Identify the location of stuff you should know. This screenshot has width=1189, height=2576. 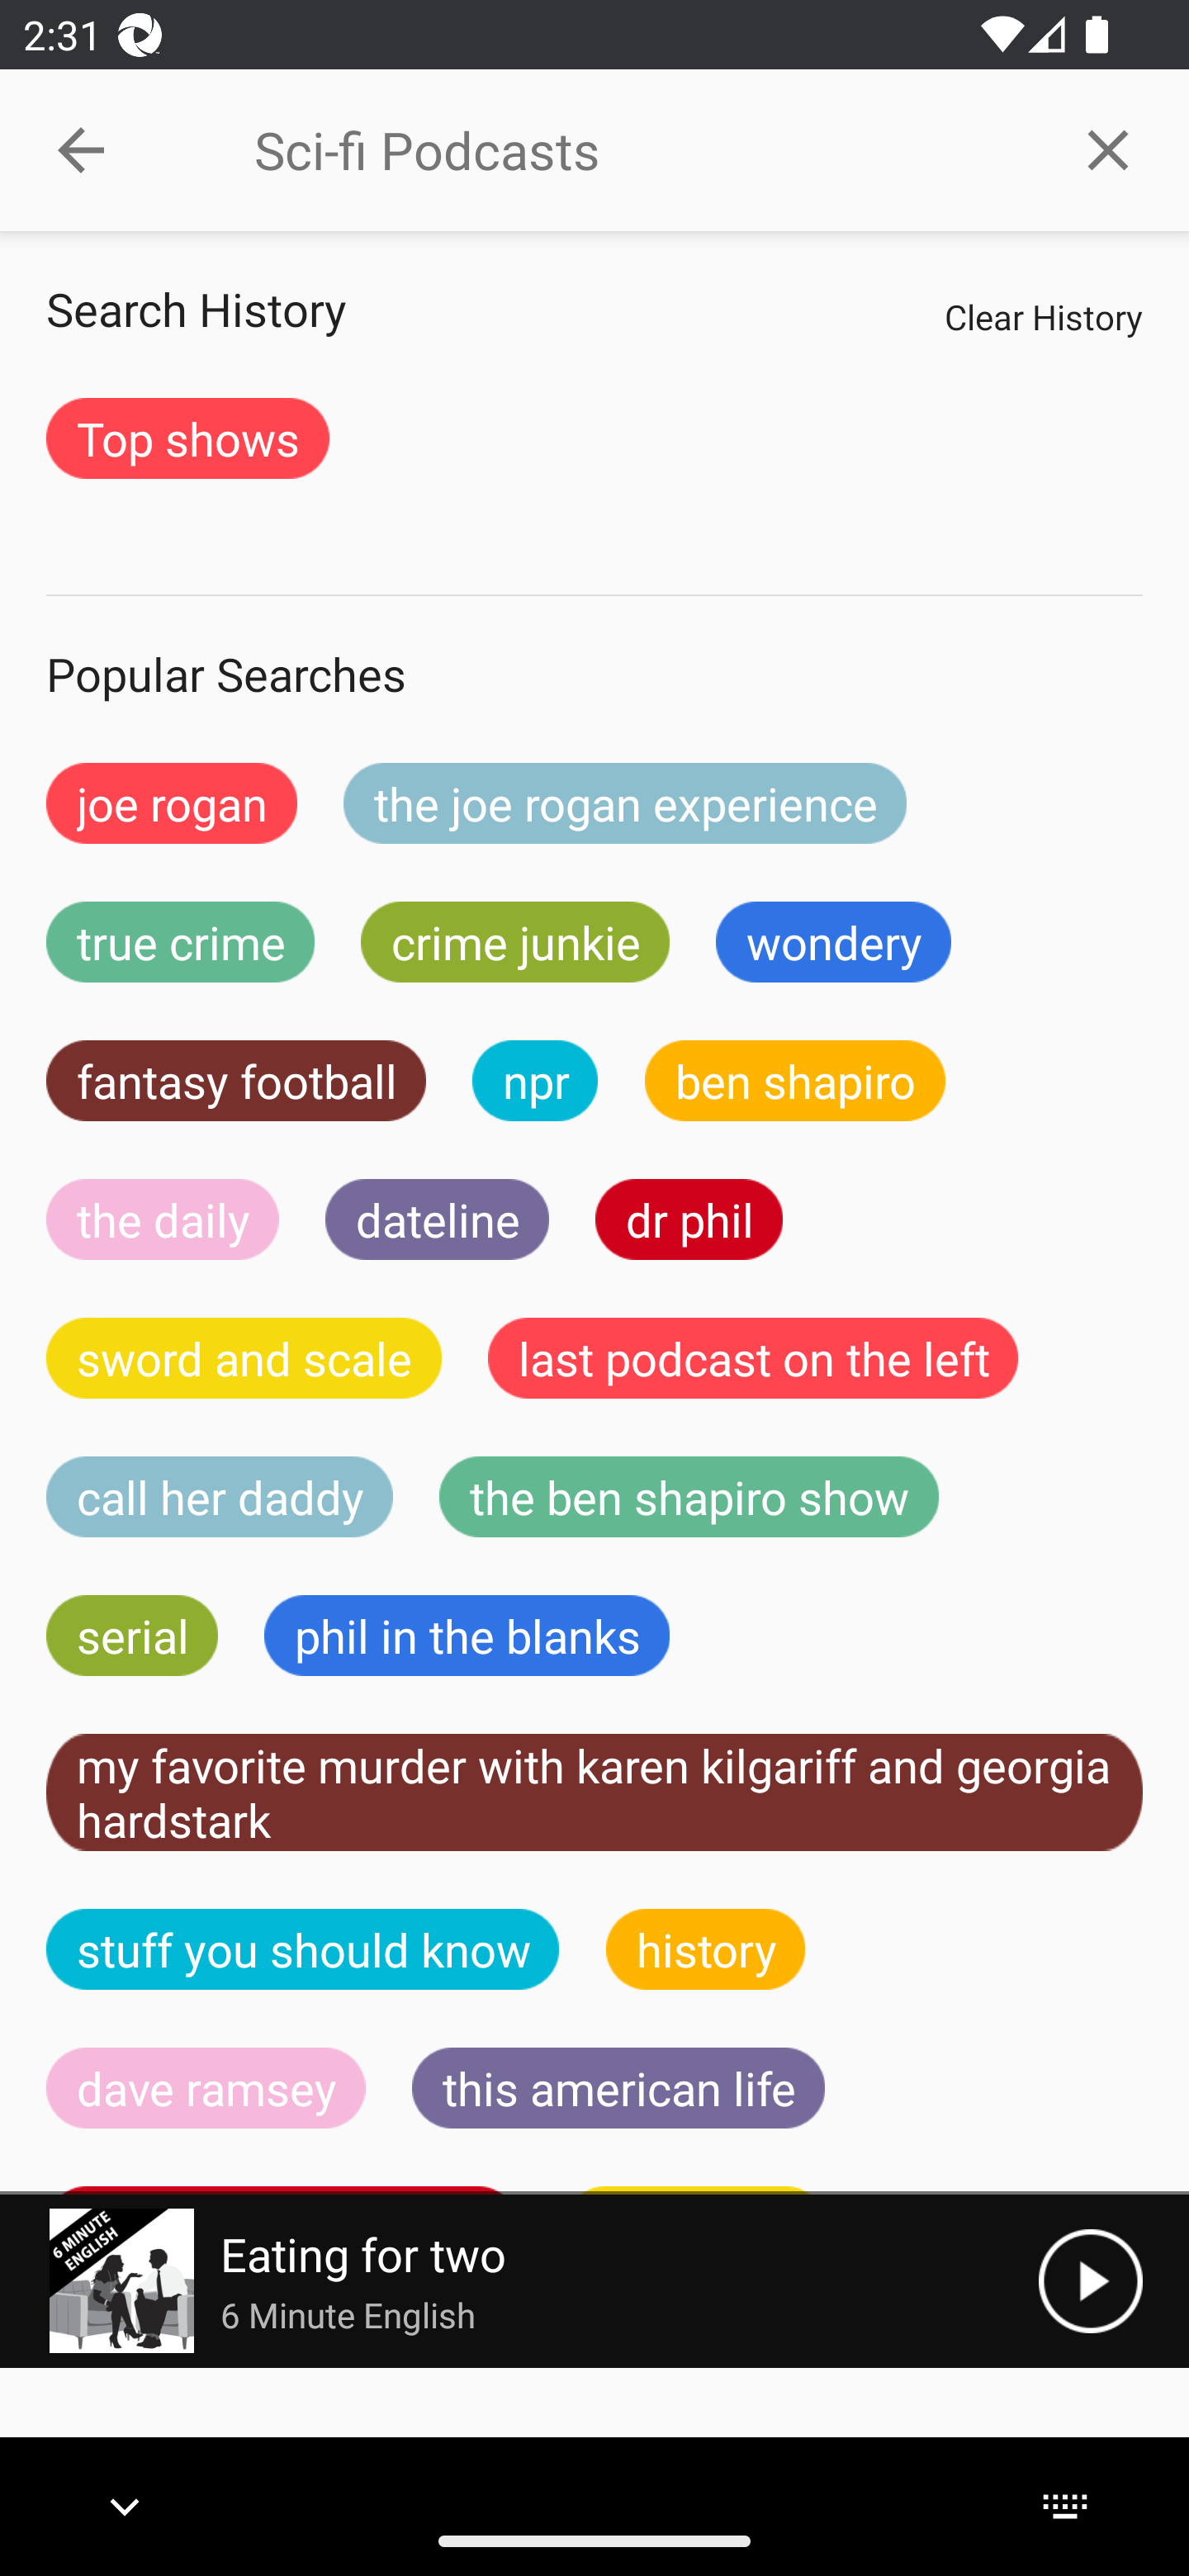
(303, 1949).